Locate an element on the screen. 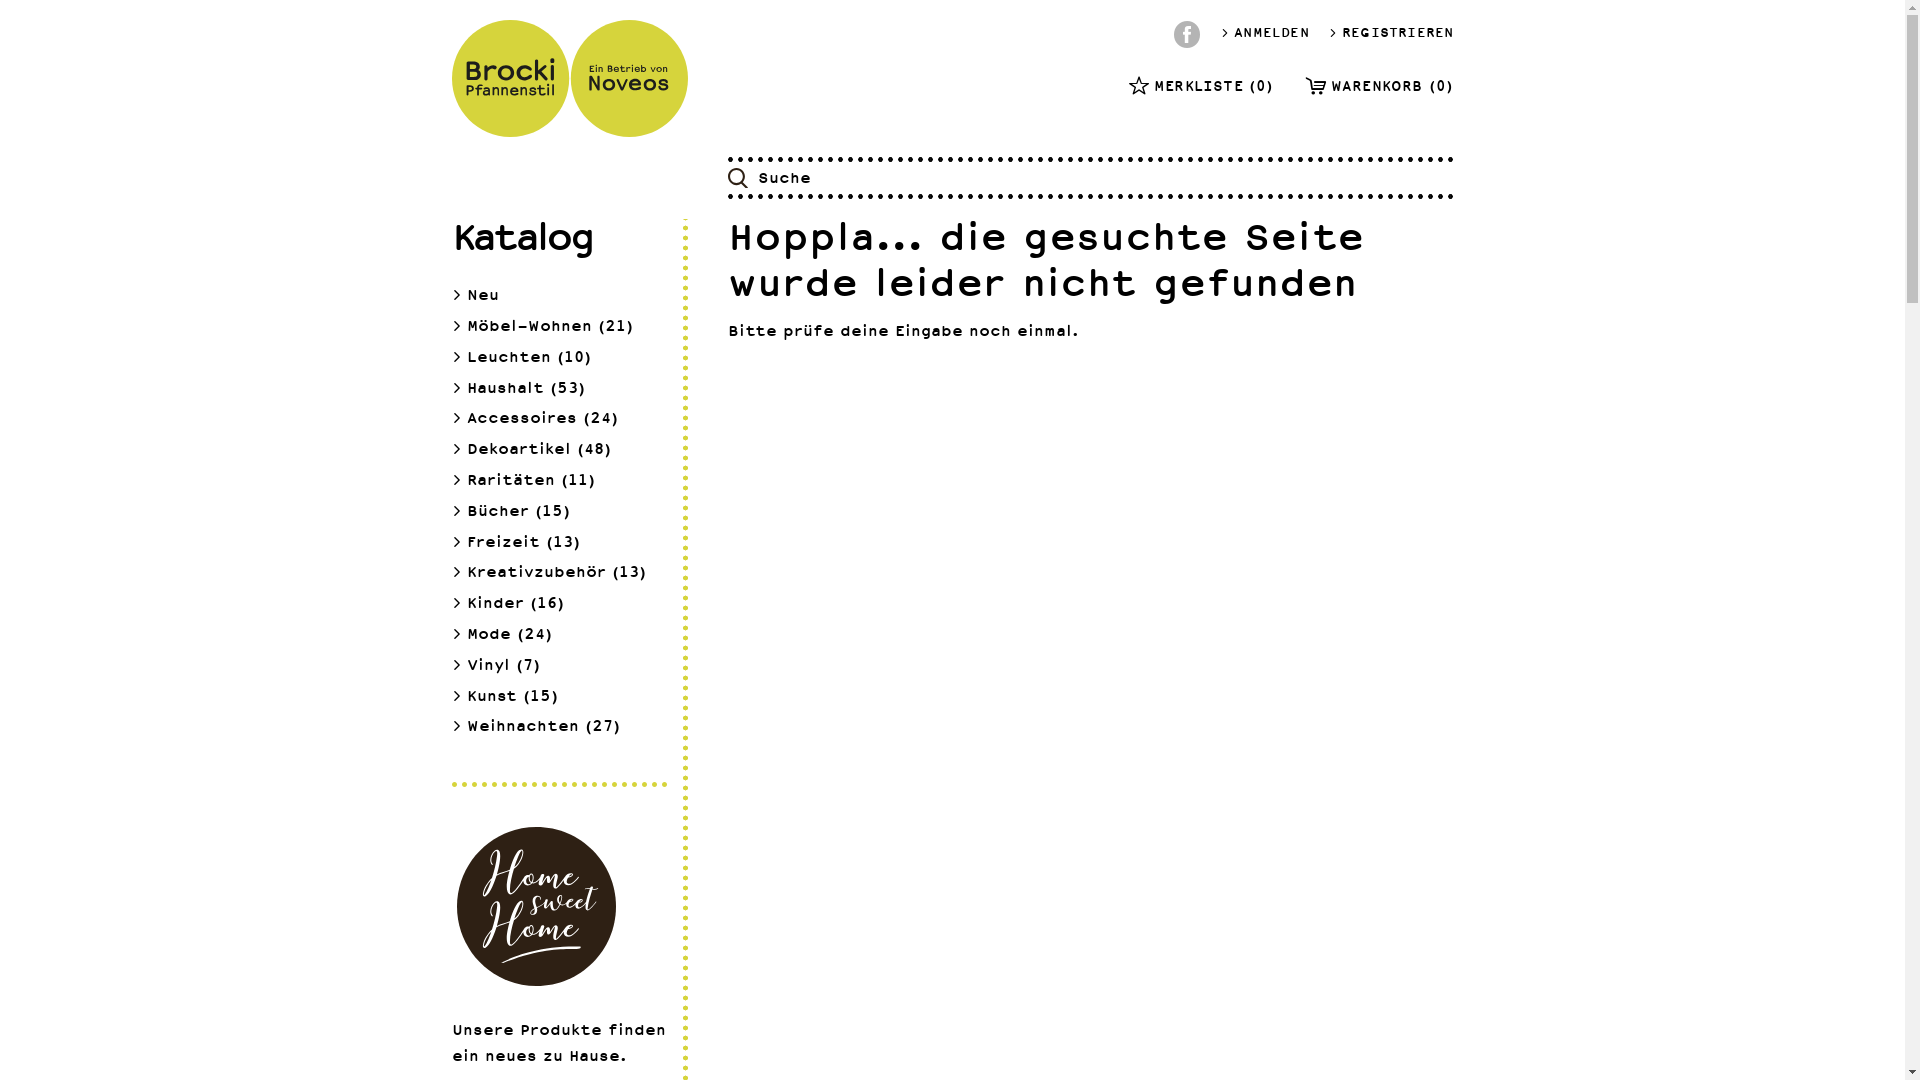  ANMELDEN is located at coordinates (1265, 33).